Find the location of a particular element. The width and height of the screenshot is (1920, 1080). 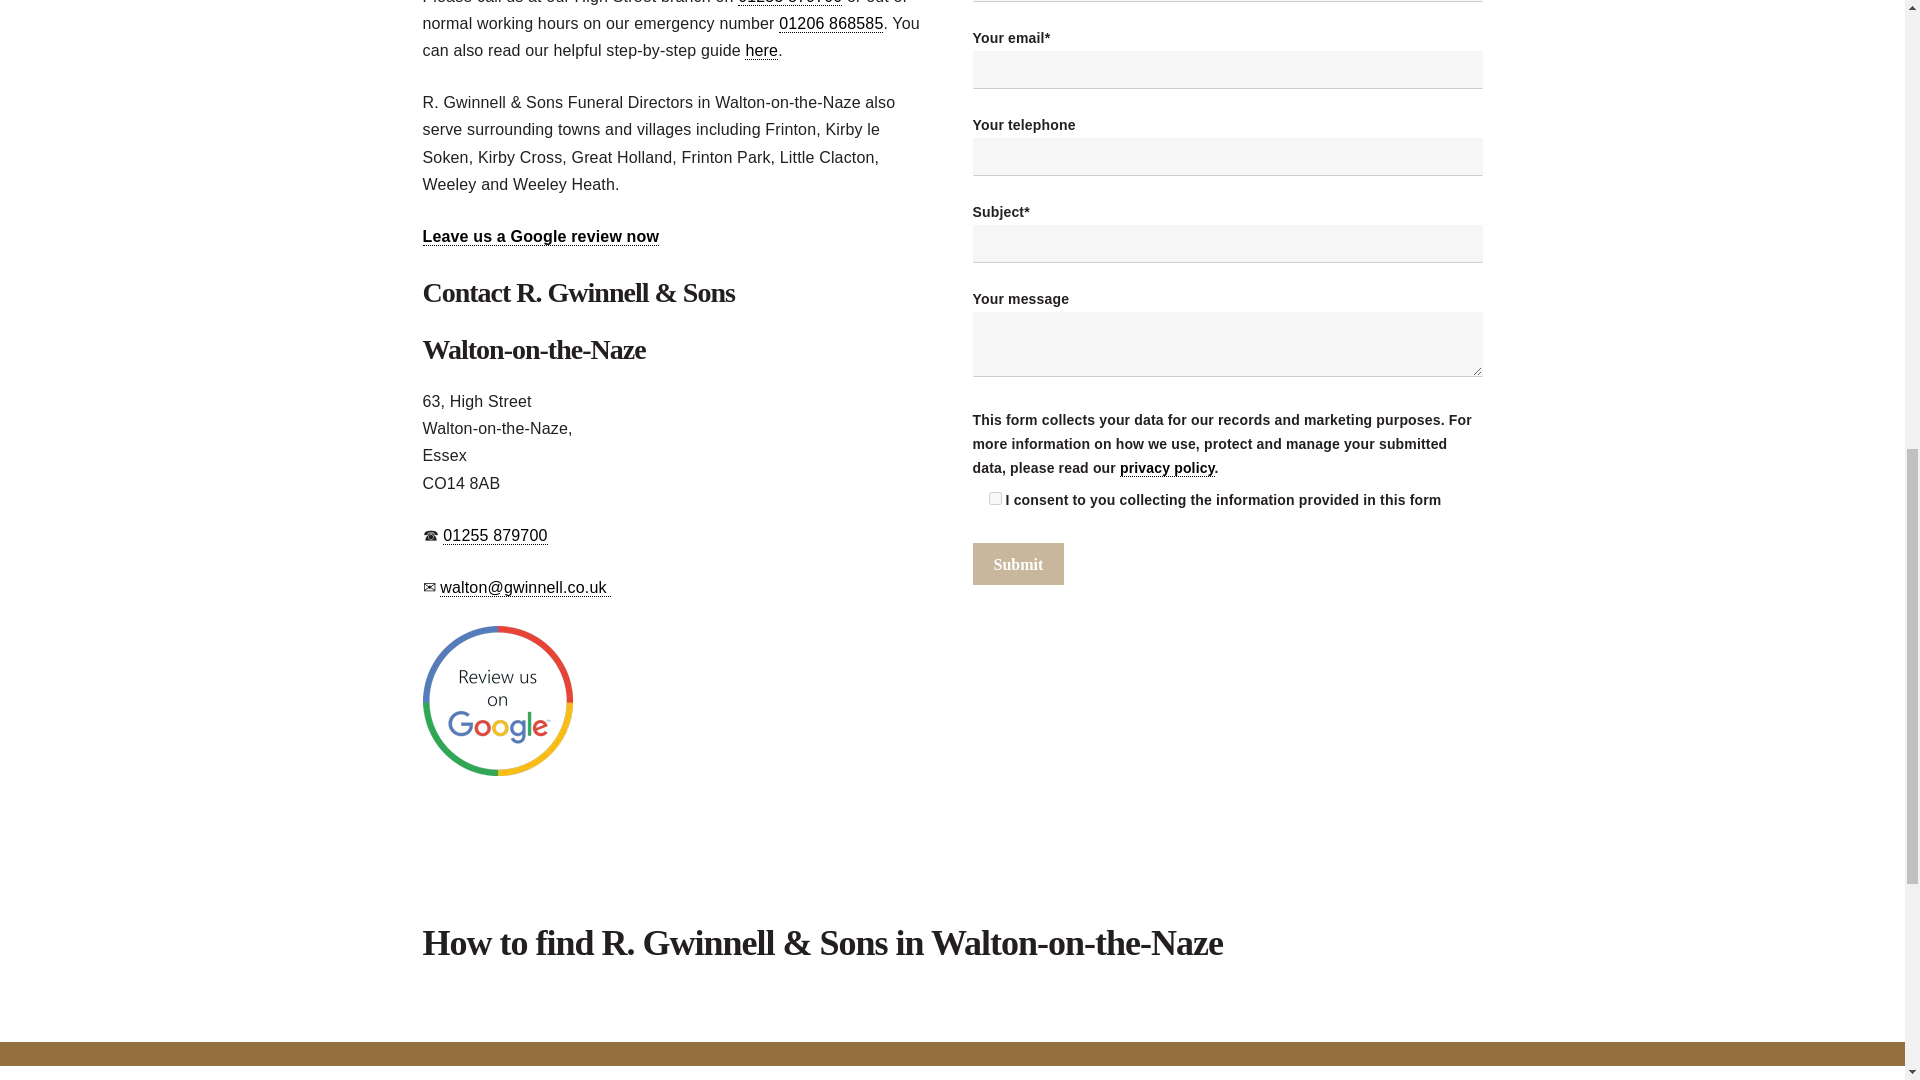

Leave us a Google review now is located at coordinates (540, 236).